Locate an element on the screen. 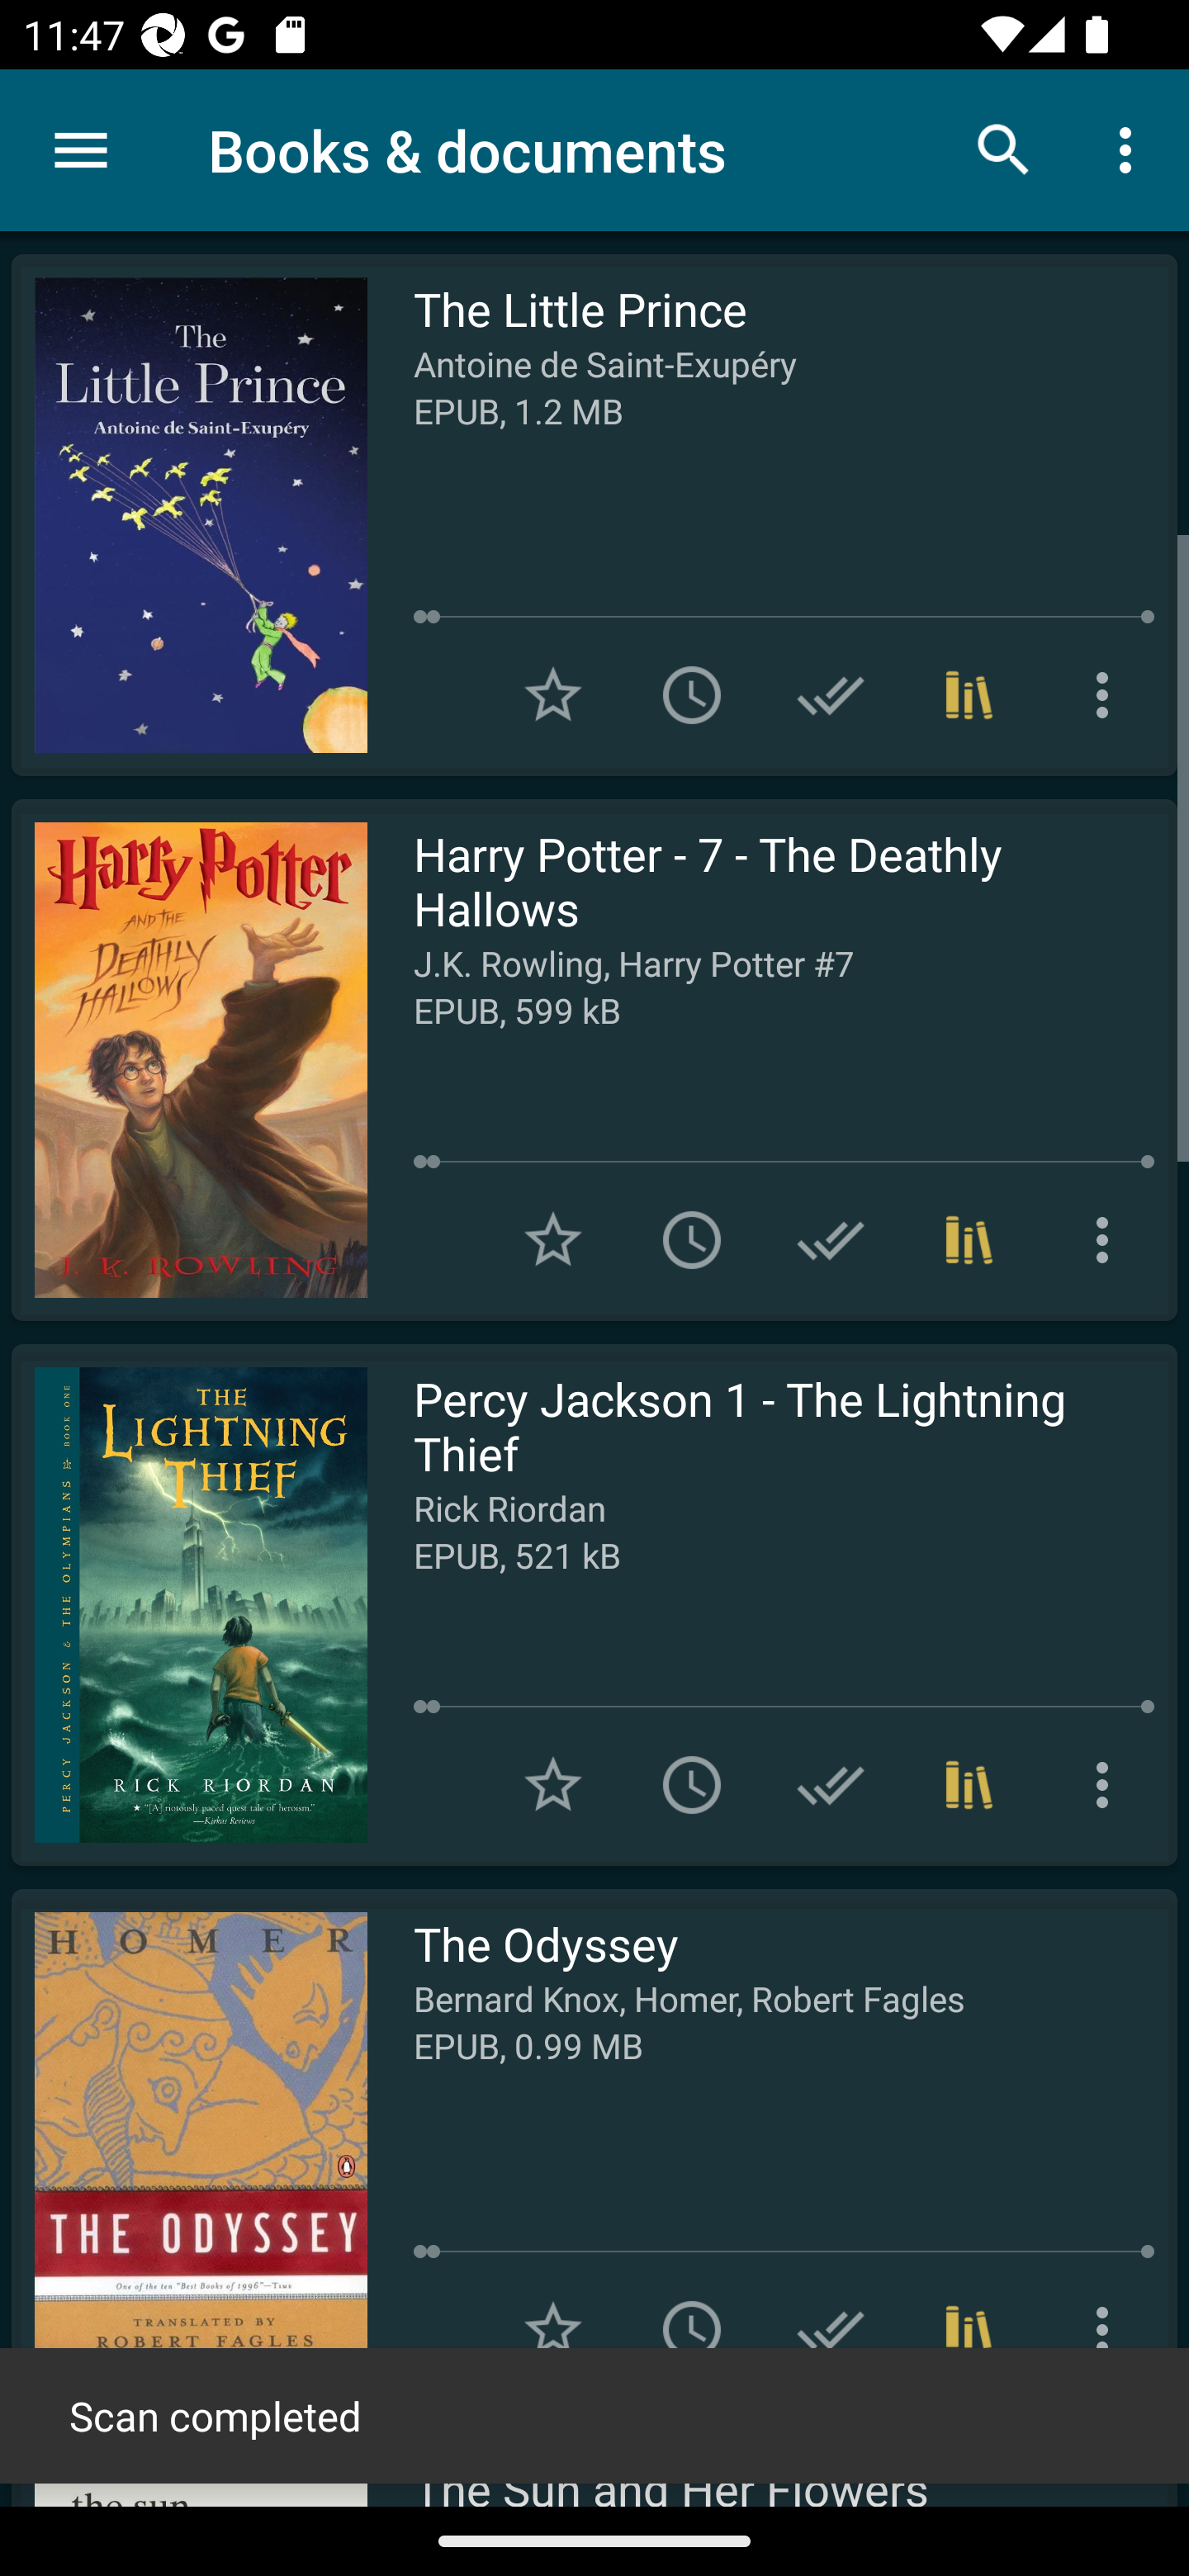 The width and height of the screenshot is (1189, 2576). Add to To read is located at coordinates (692, 1785).